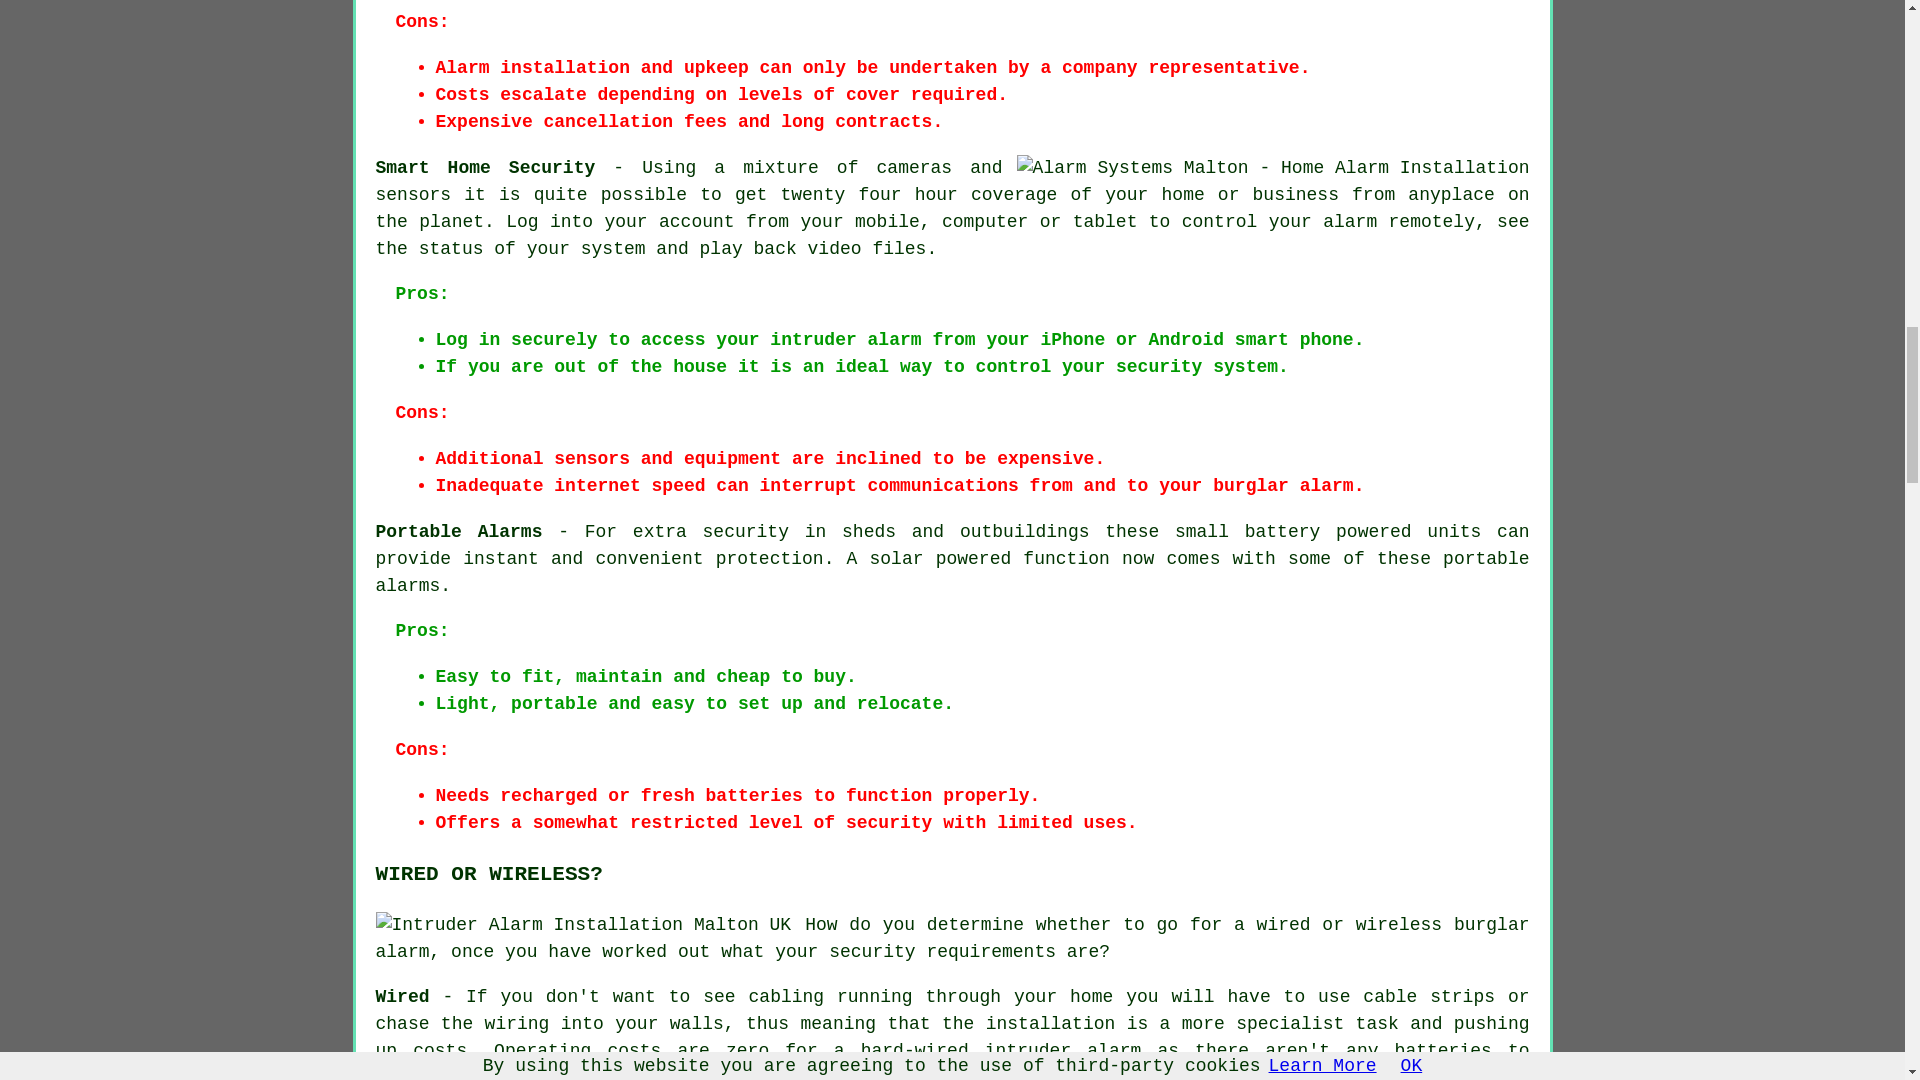 This screenshot has height=1080, width=1920. Describe the element at coordinates (1274, 168) in the screenshot. I see `Alarm Systems Malton - Home Alarm Installation` at that location.